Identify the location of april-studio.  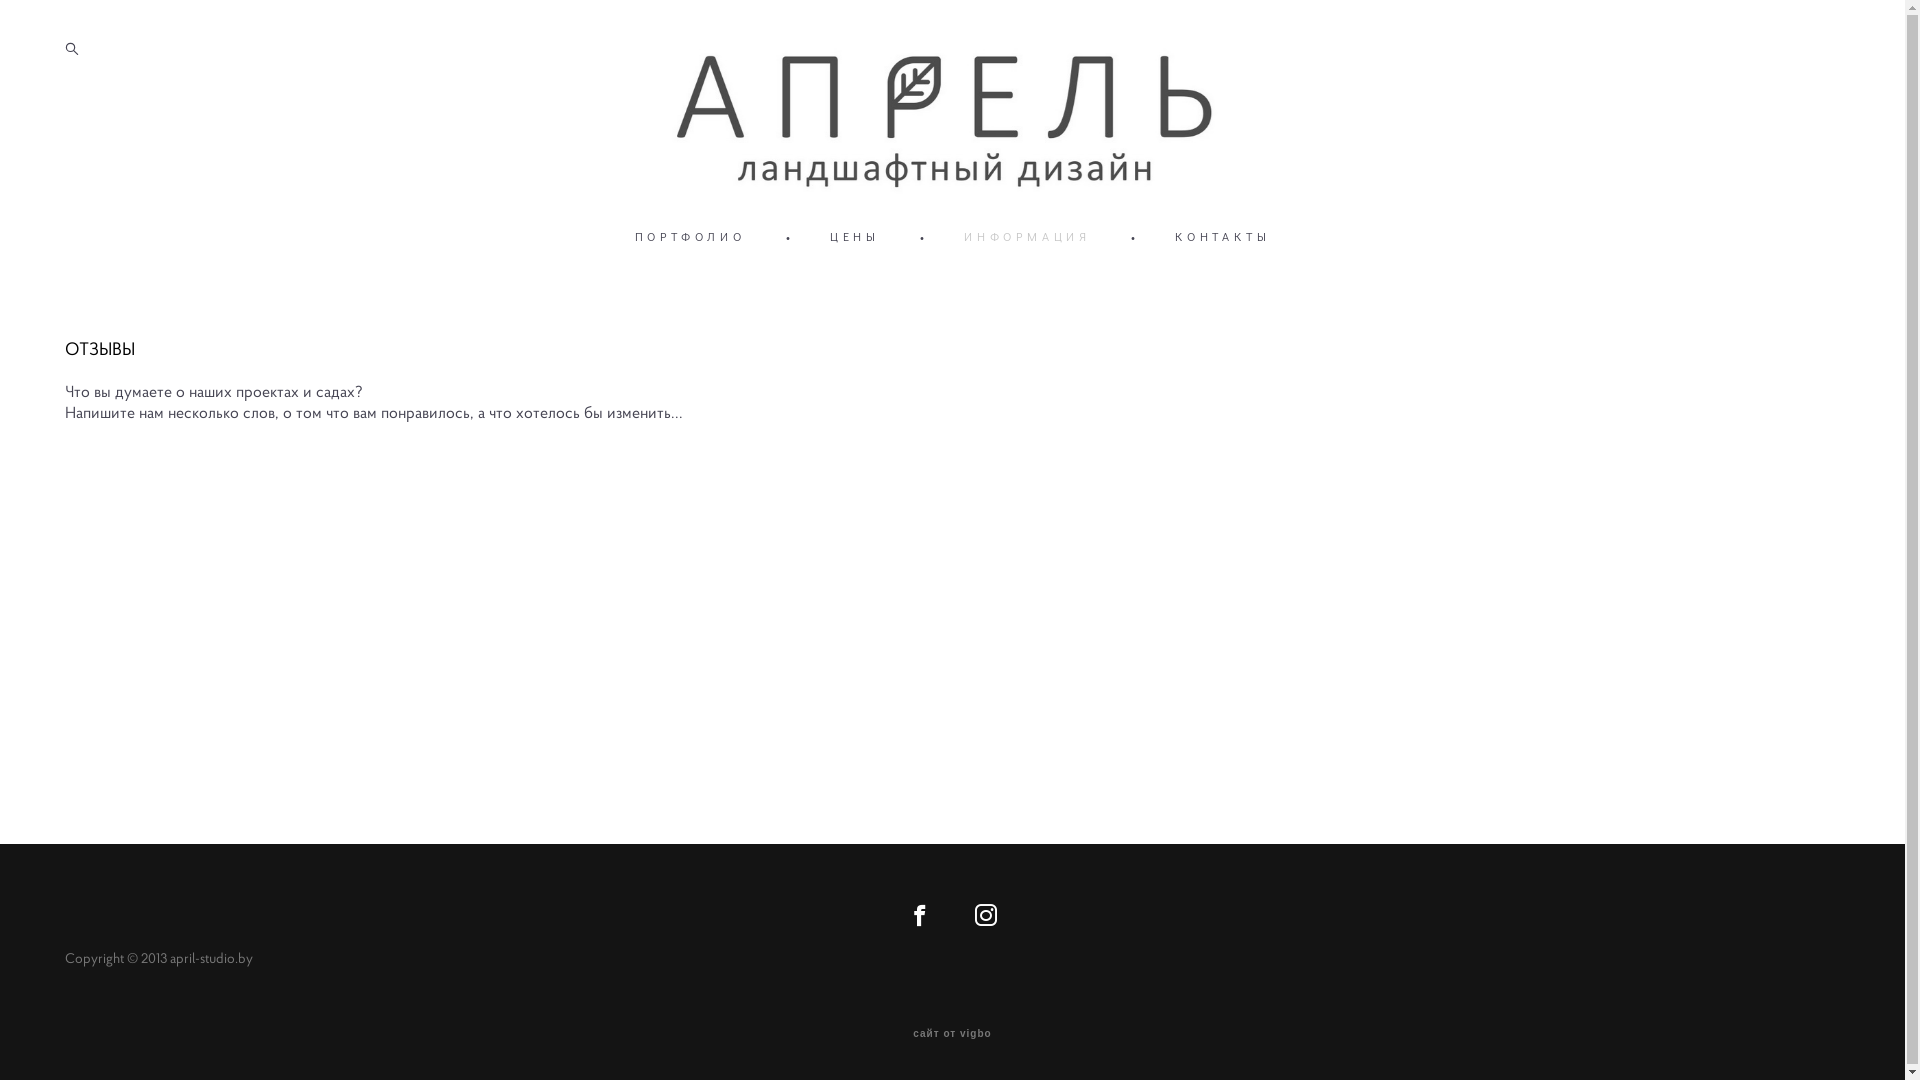
(952, 118).